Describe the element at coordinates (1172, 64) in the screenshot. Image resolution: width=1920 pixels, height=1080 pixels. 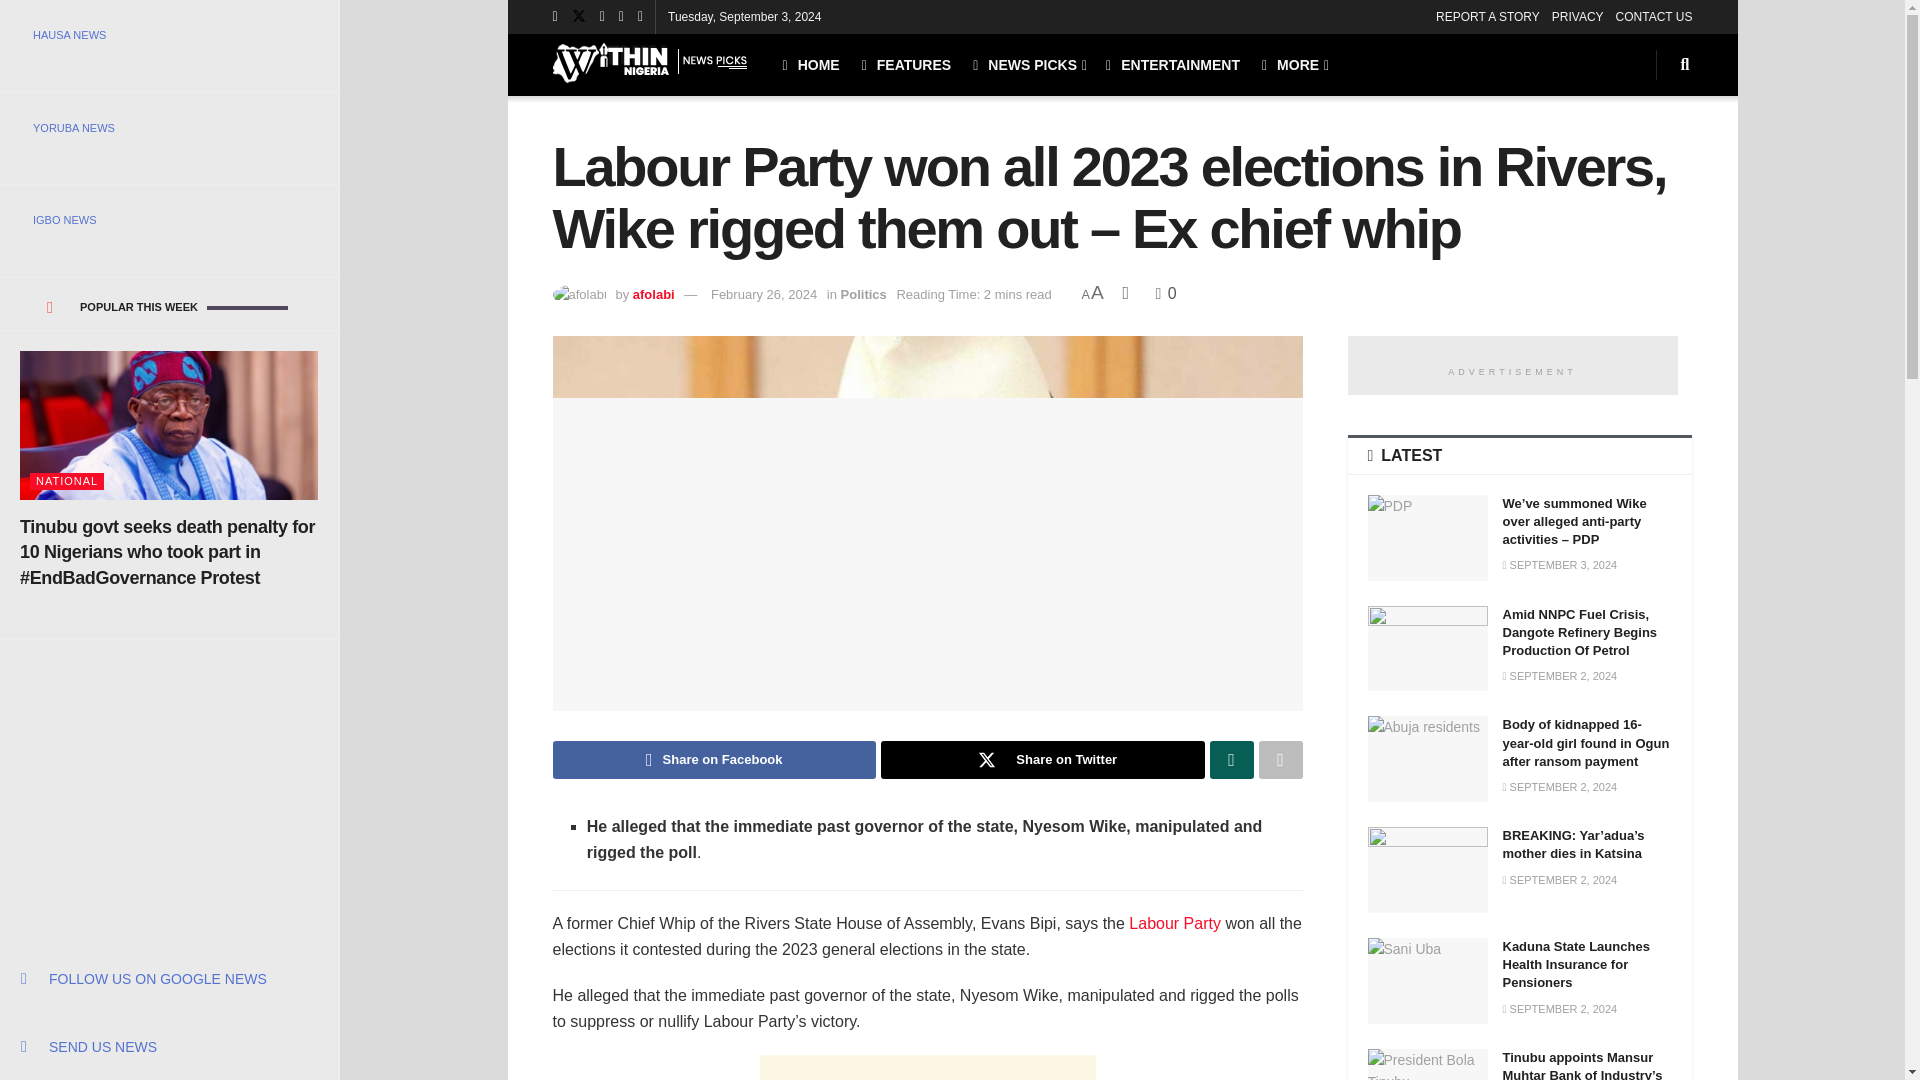
I see `ENTERTAINMENT` at that location.